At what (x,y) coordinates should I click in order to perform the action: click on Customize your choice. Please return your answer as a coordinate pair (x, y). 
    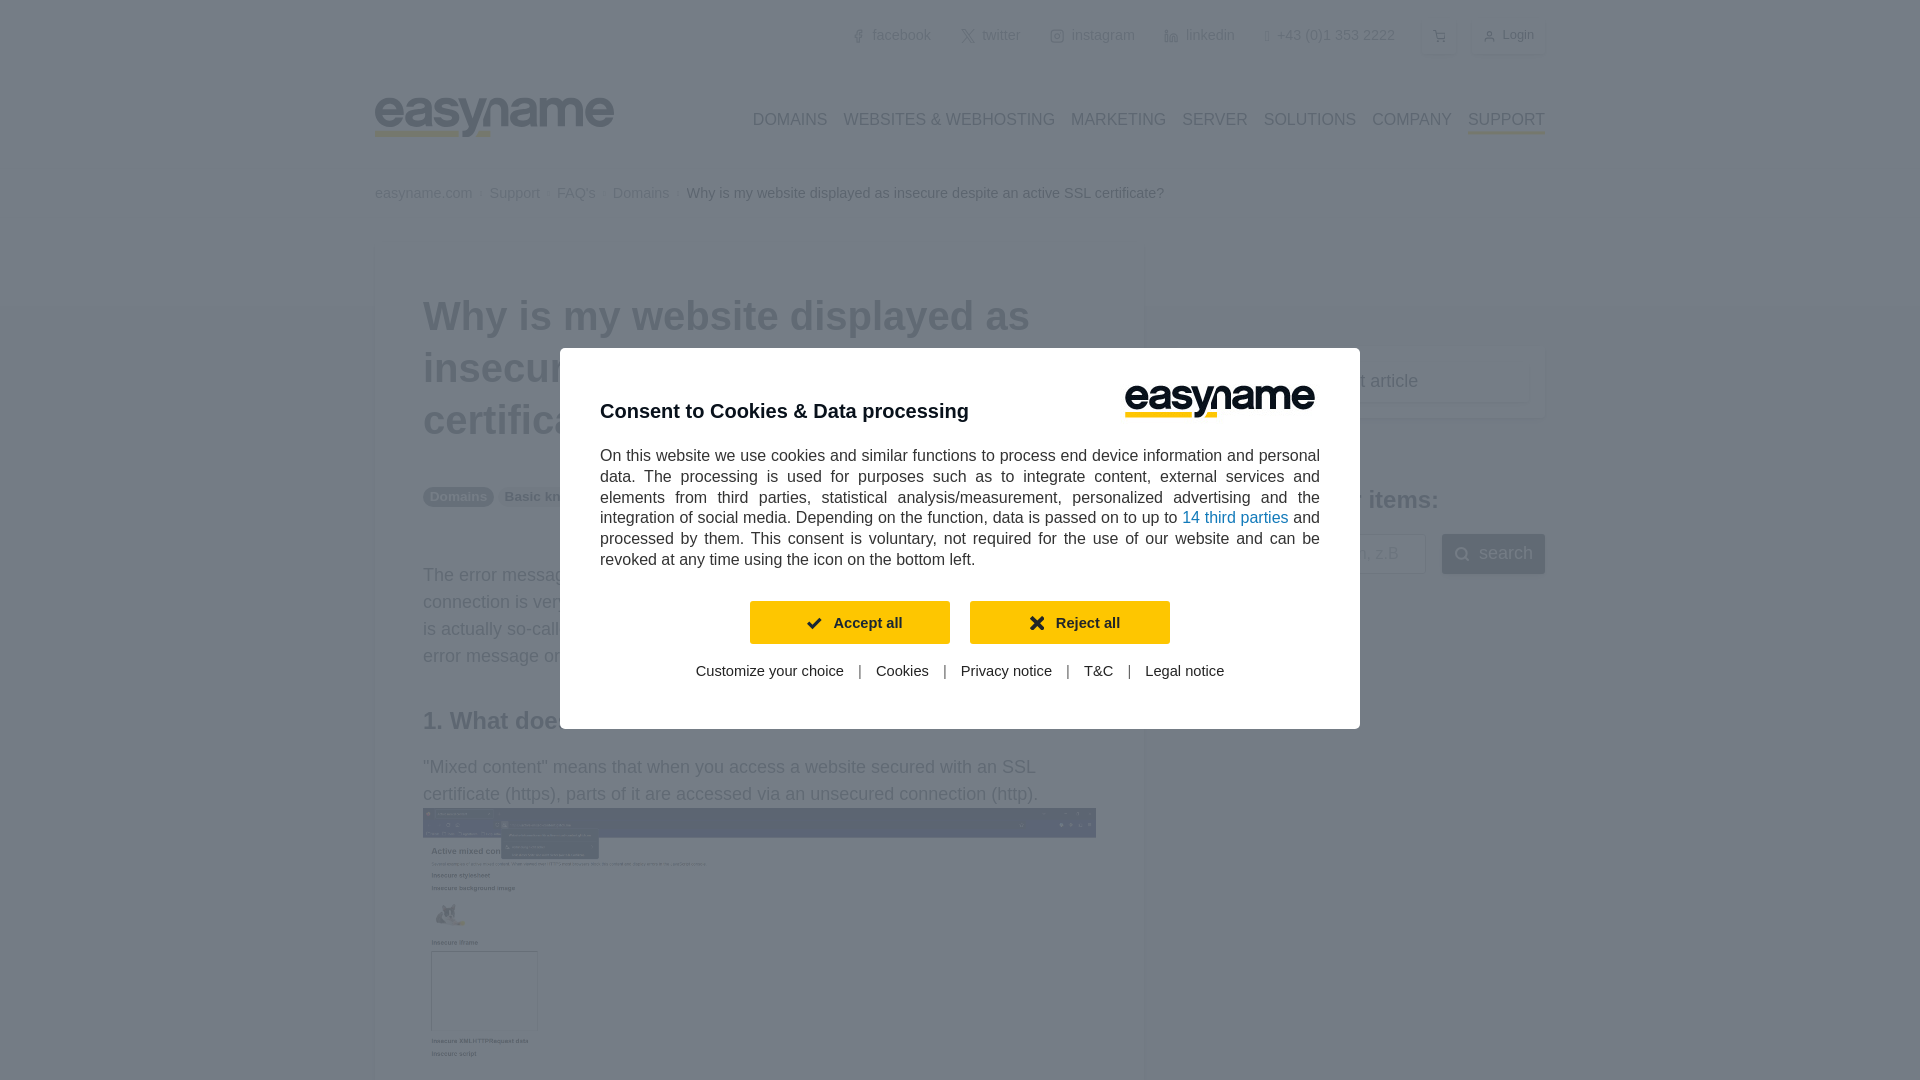
    Looking at the image, I should click on (770, 672).